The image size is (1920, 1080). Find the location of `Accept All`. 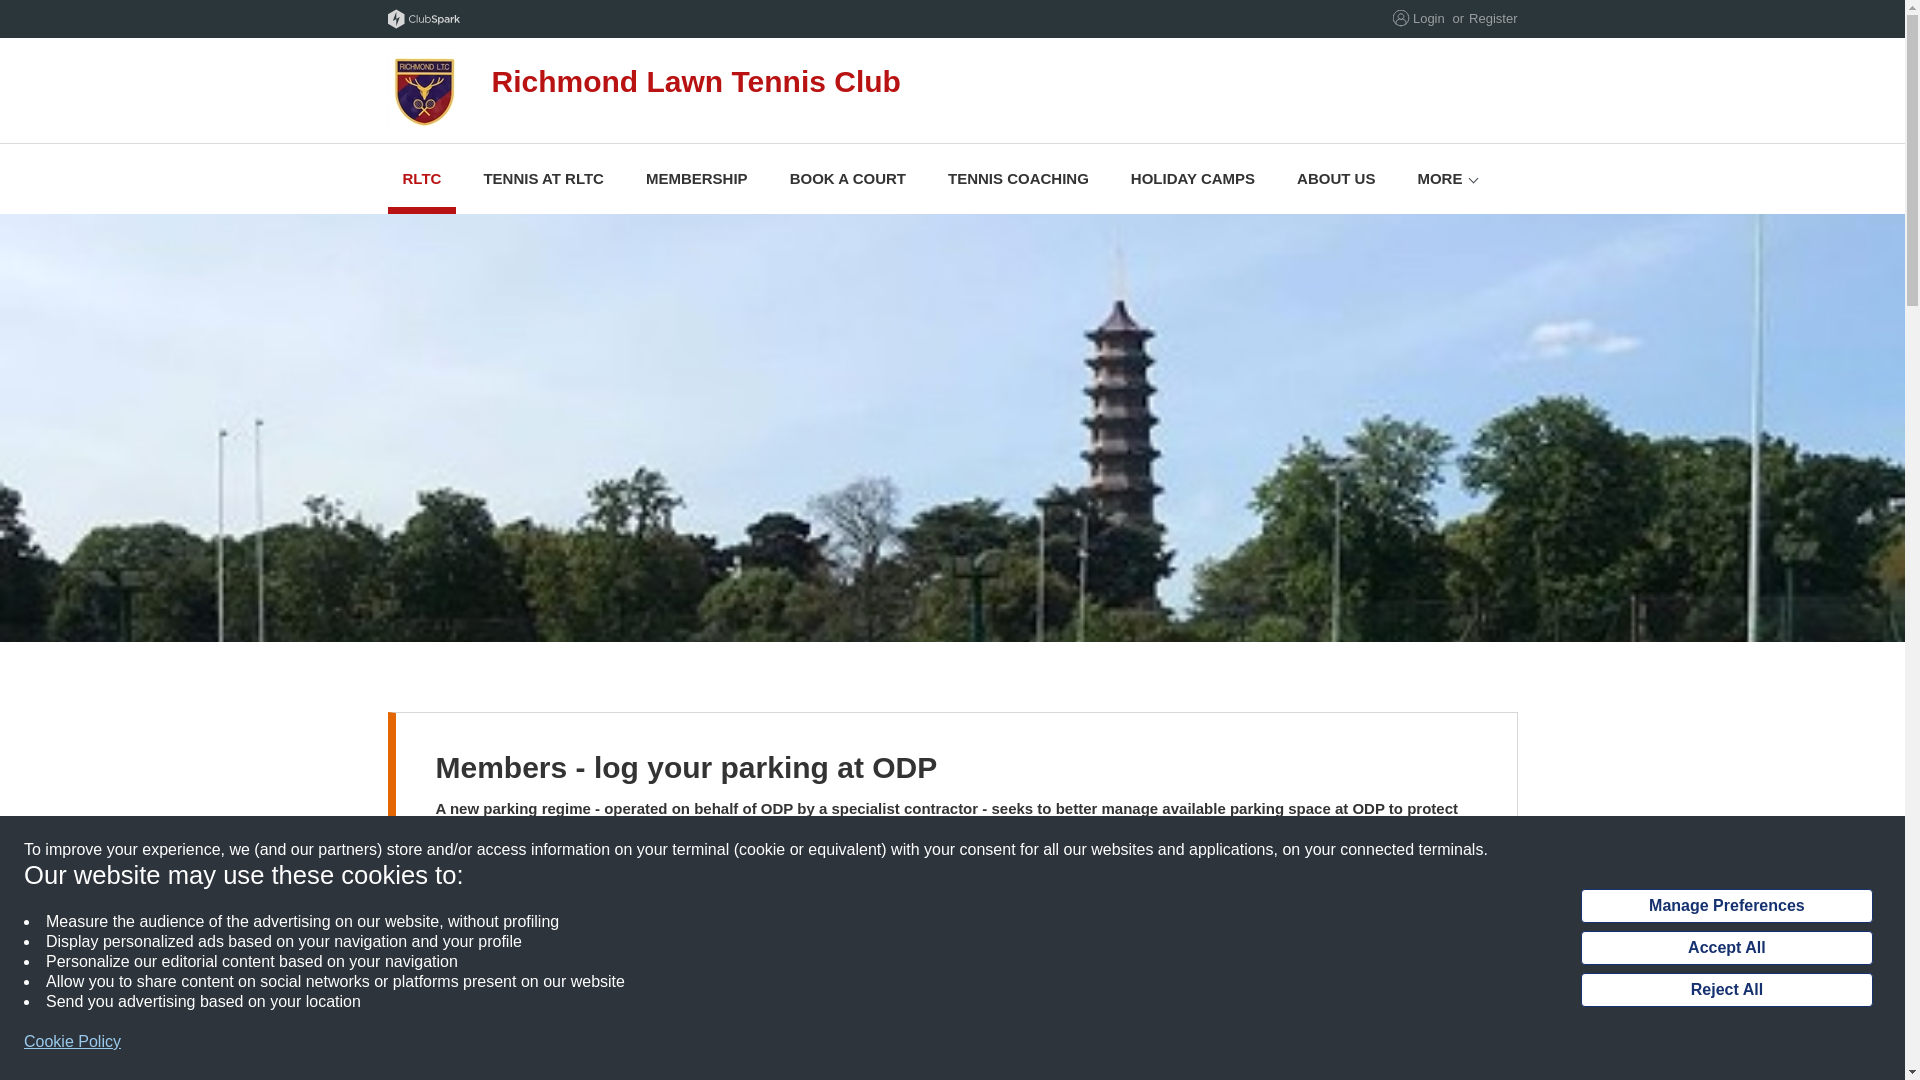

Accept All is located at coordinates (1726, 948).